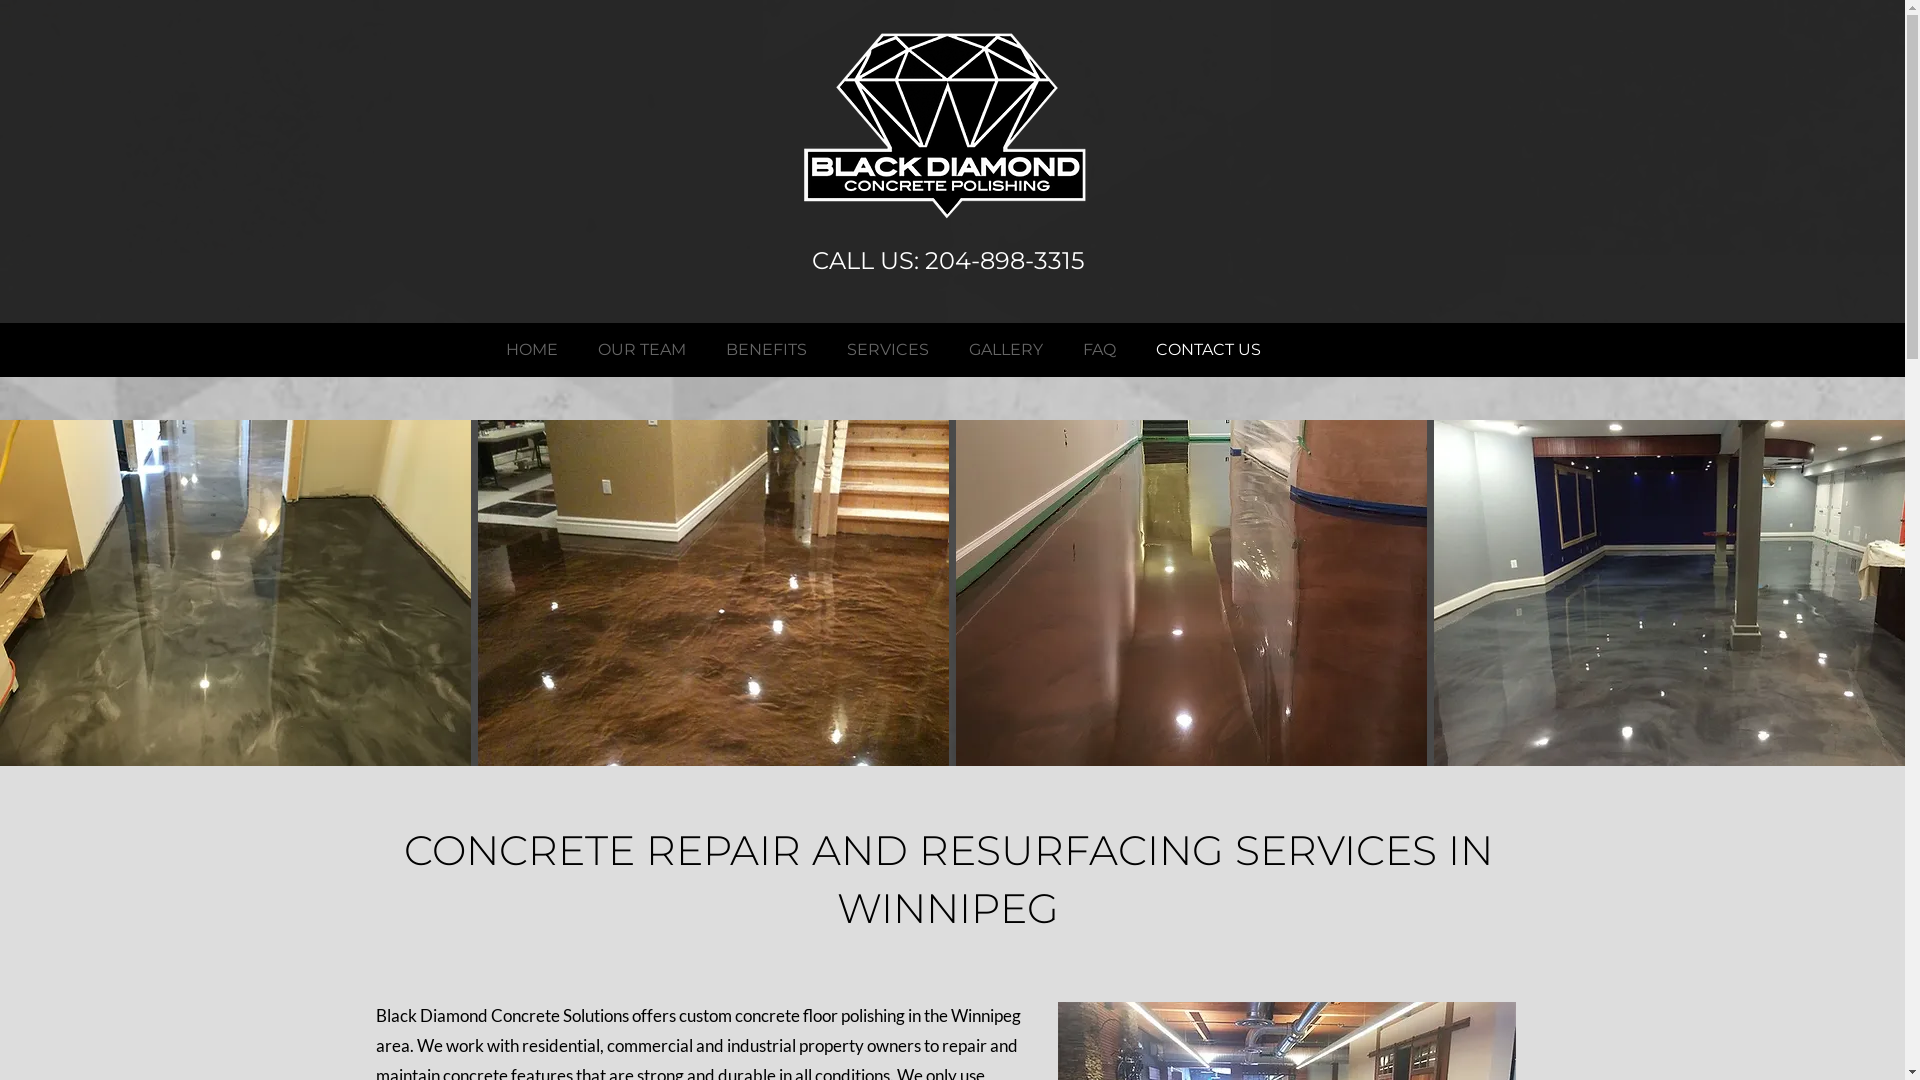  I want to click on CONTACT US, so click(1208, 350).